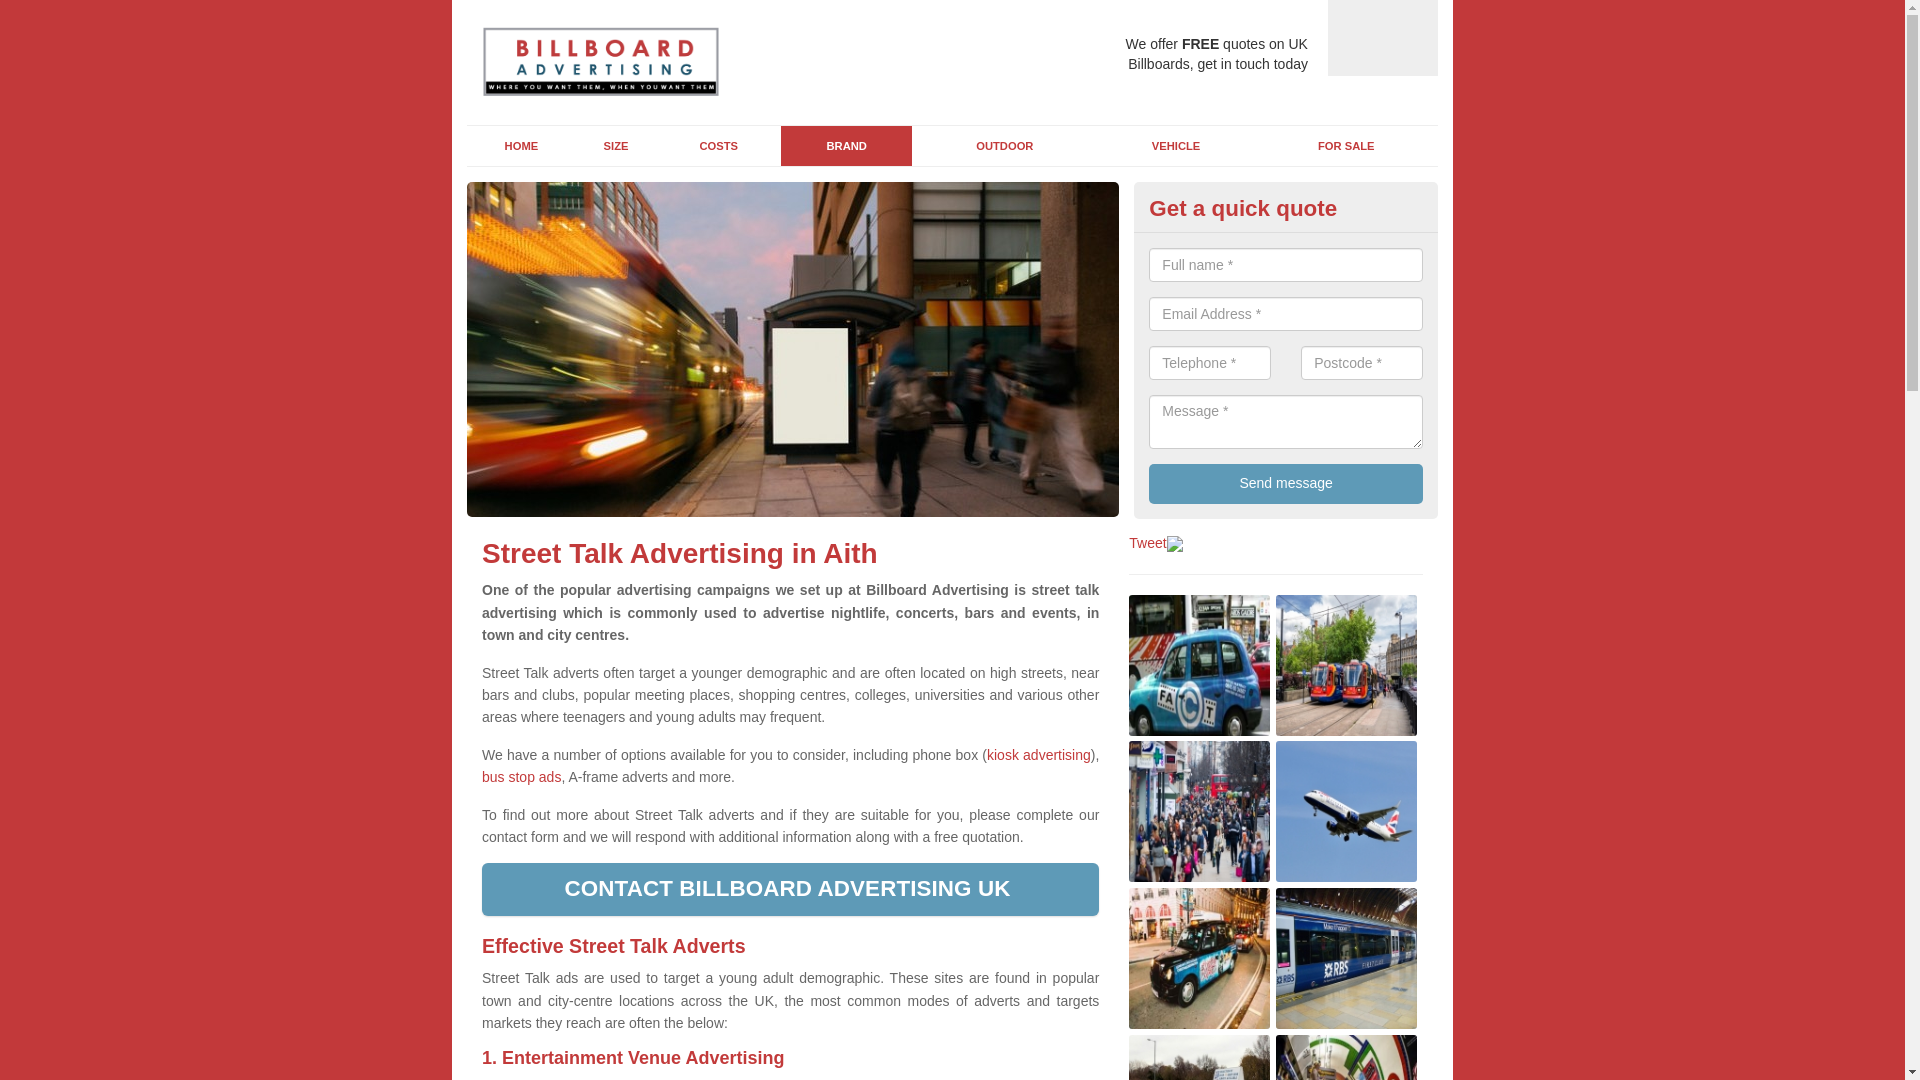  What do you see at coordinates (1198, 958) in the screenshot?
I see `High Street Advertising in Aith 5` at bounding box center [1198, 958].